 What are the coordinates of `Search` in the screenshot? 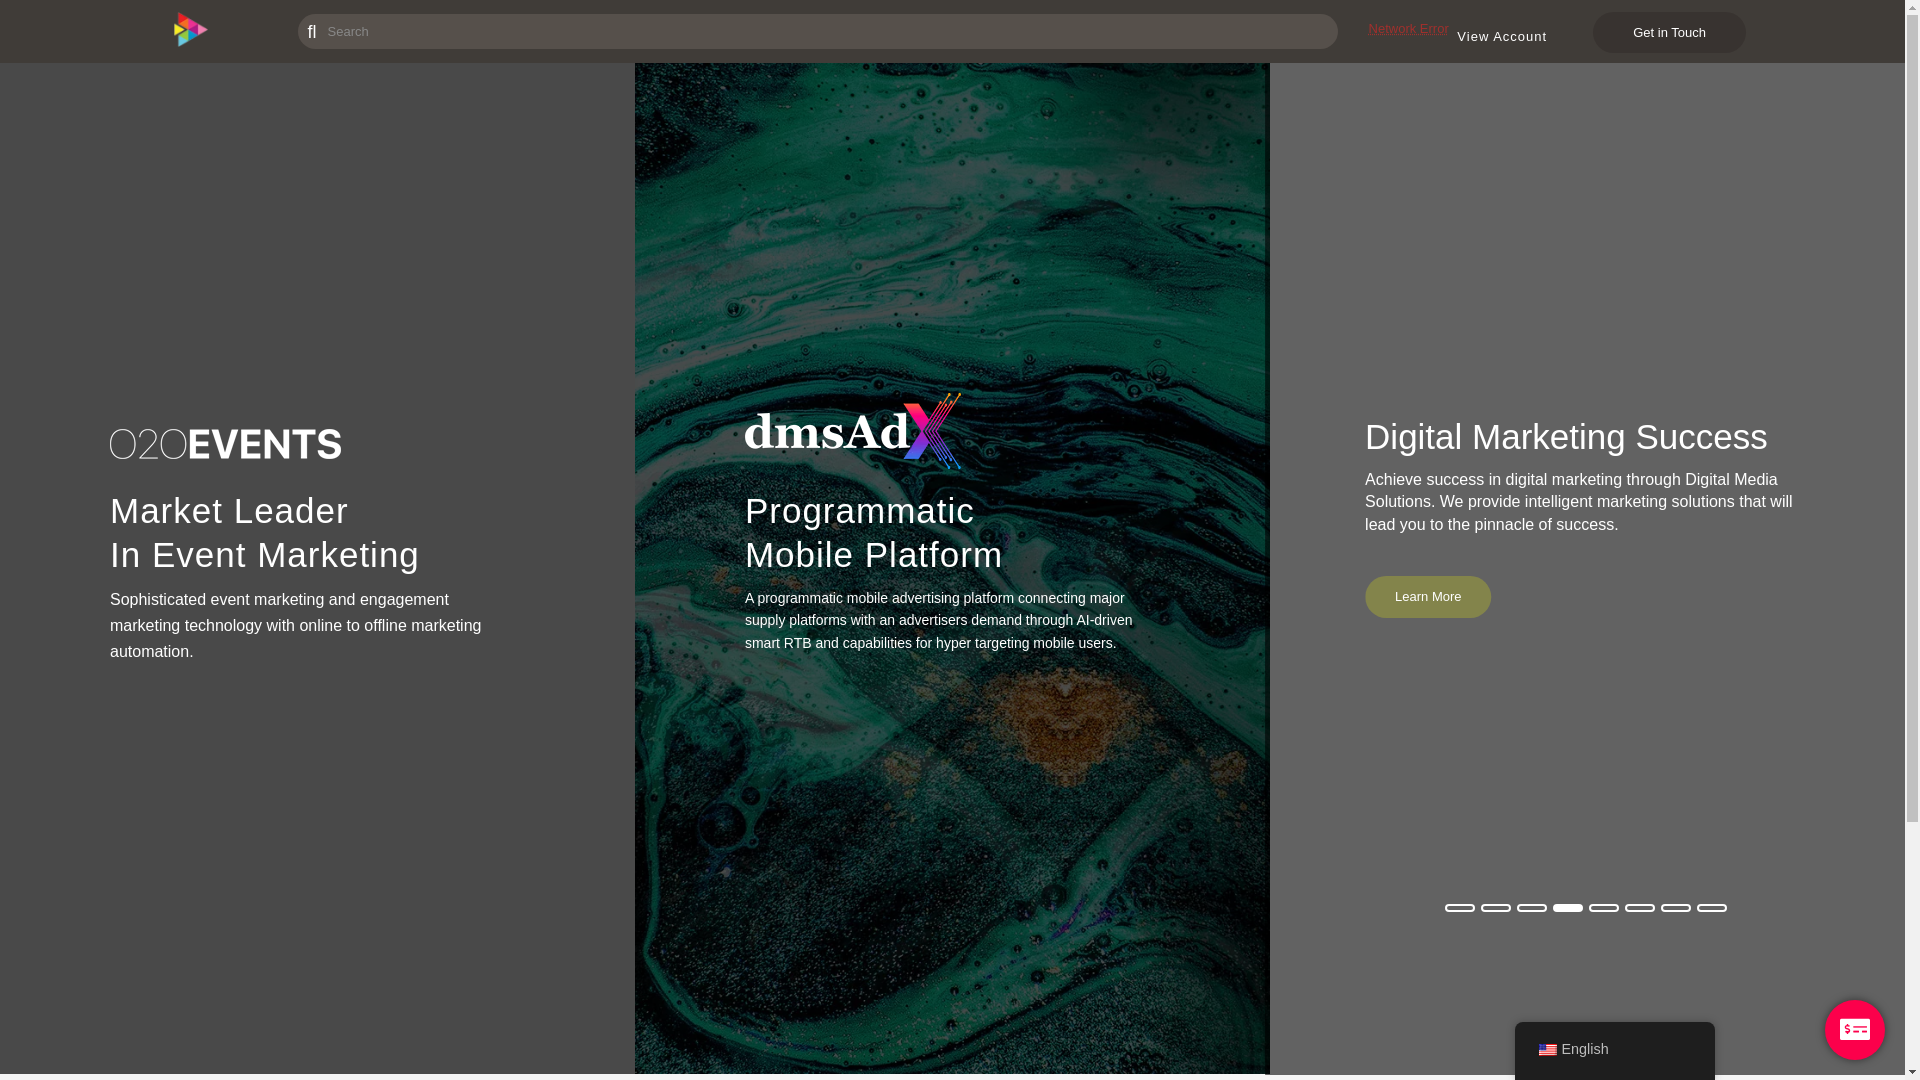 It's located at (40, 19).